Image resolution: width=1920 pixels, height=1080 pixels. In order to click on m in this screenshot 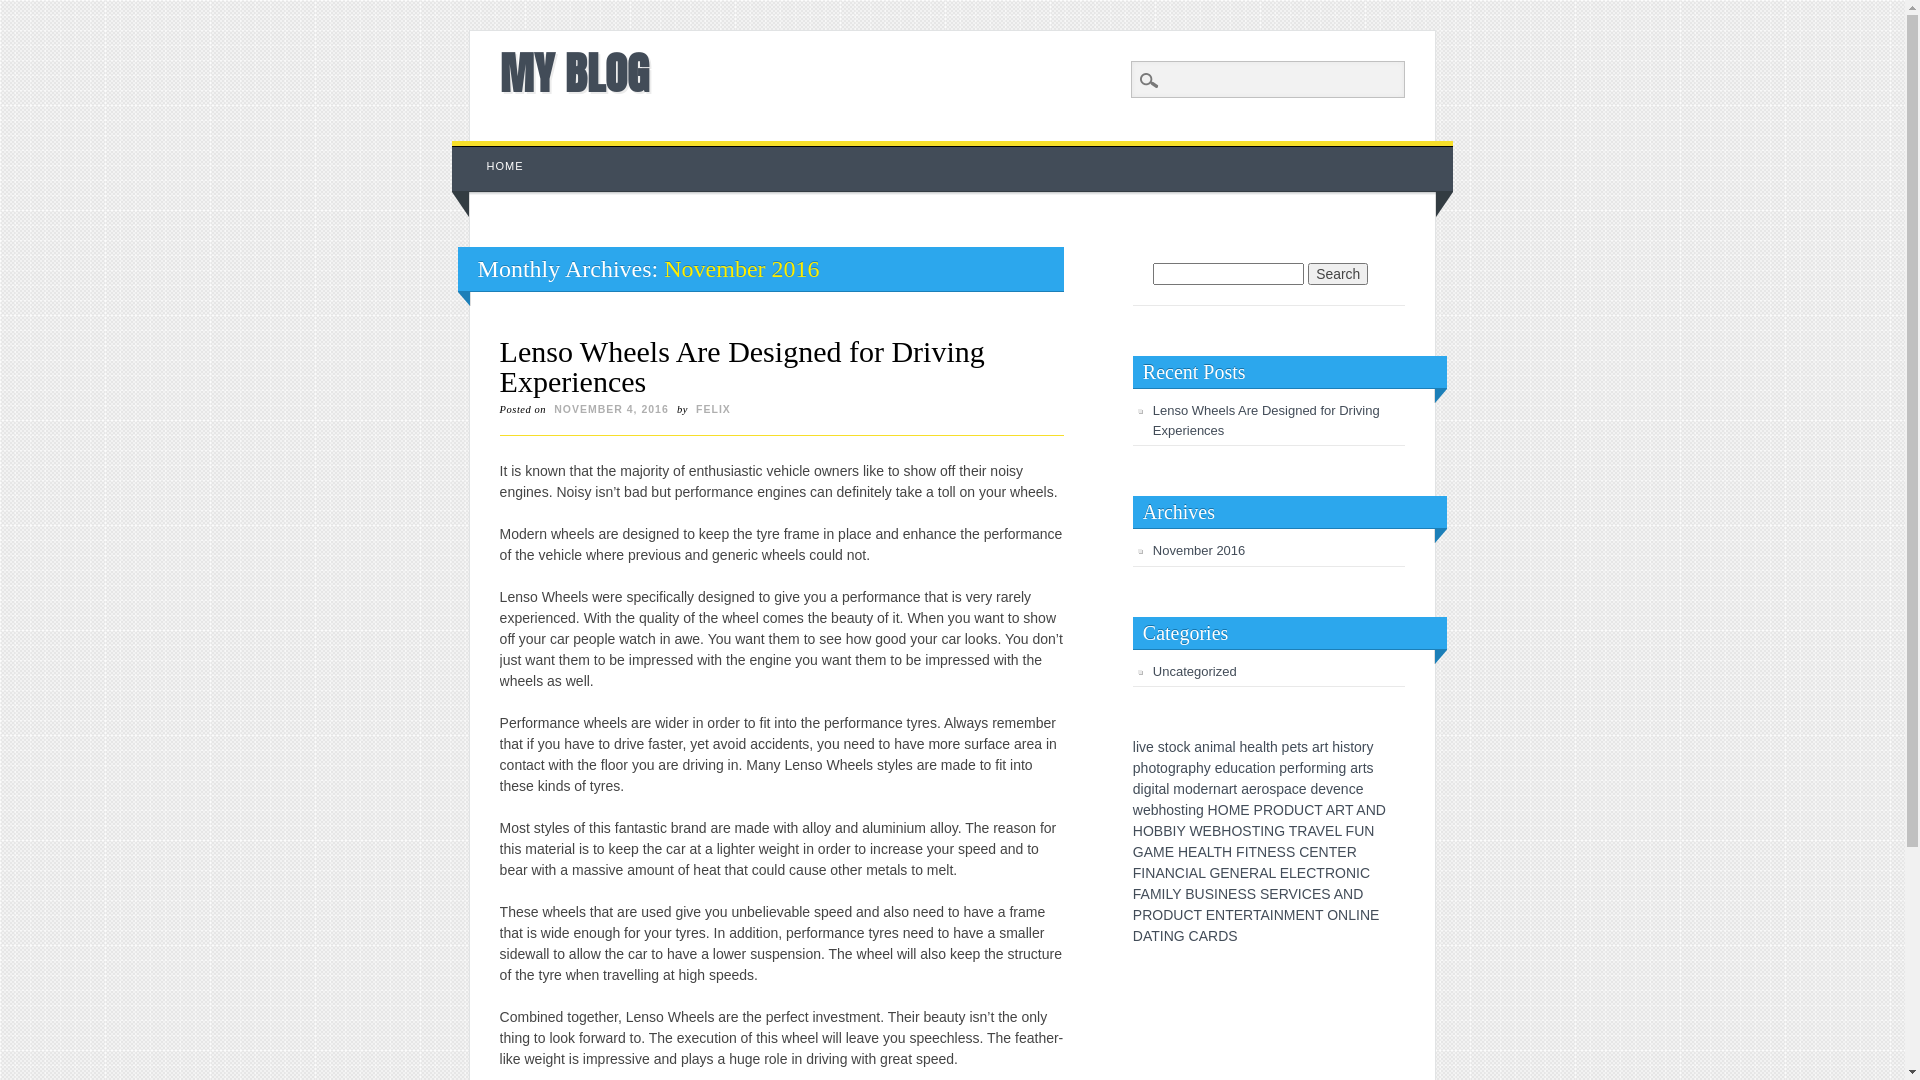, I will do `click(1322, 768)`.